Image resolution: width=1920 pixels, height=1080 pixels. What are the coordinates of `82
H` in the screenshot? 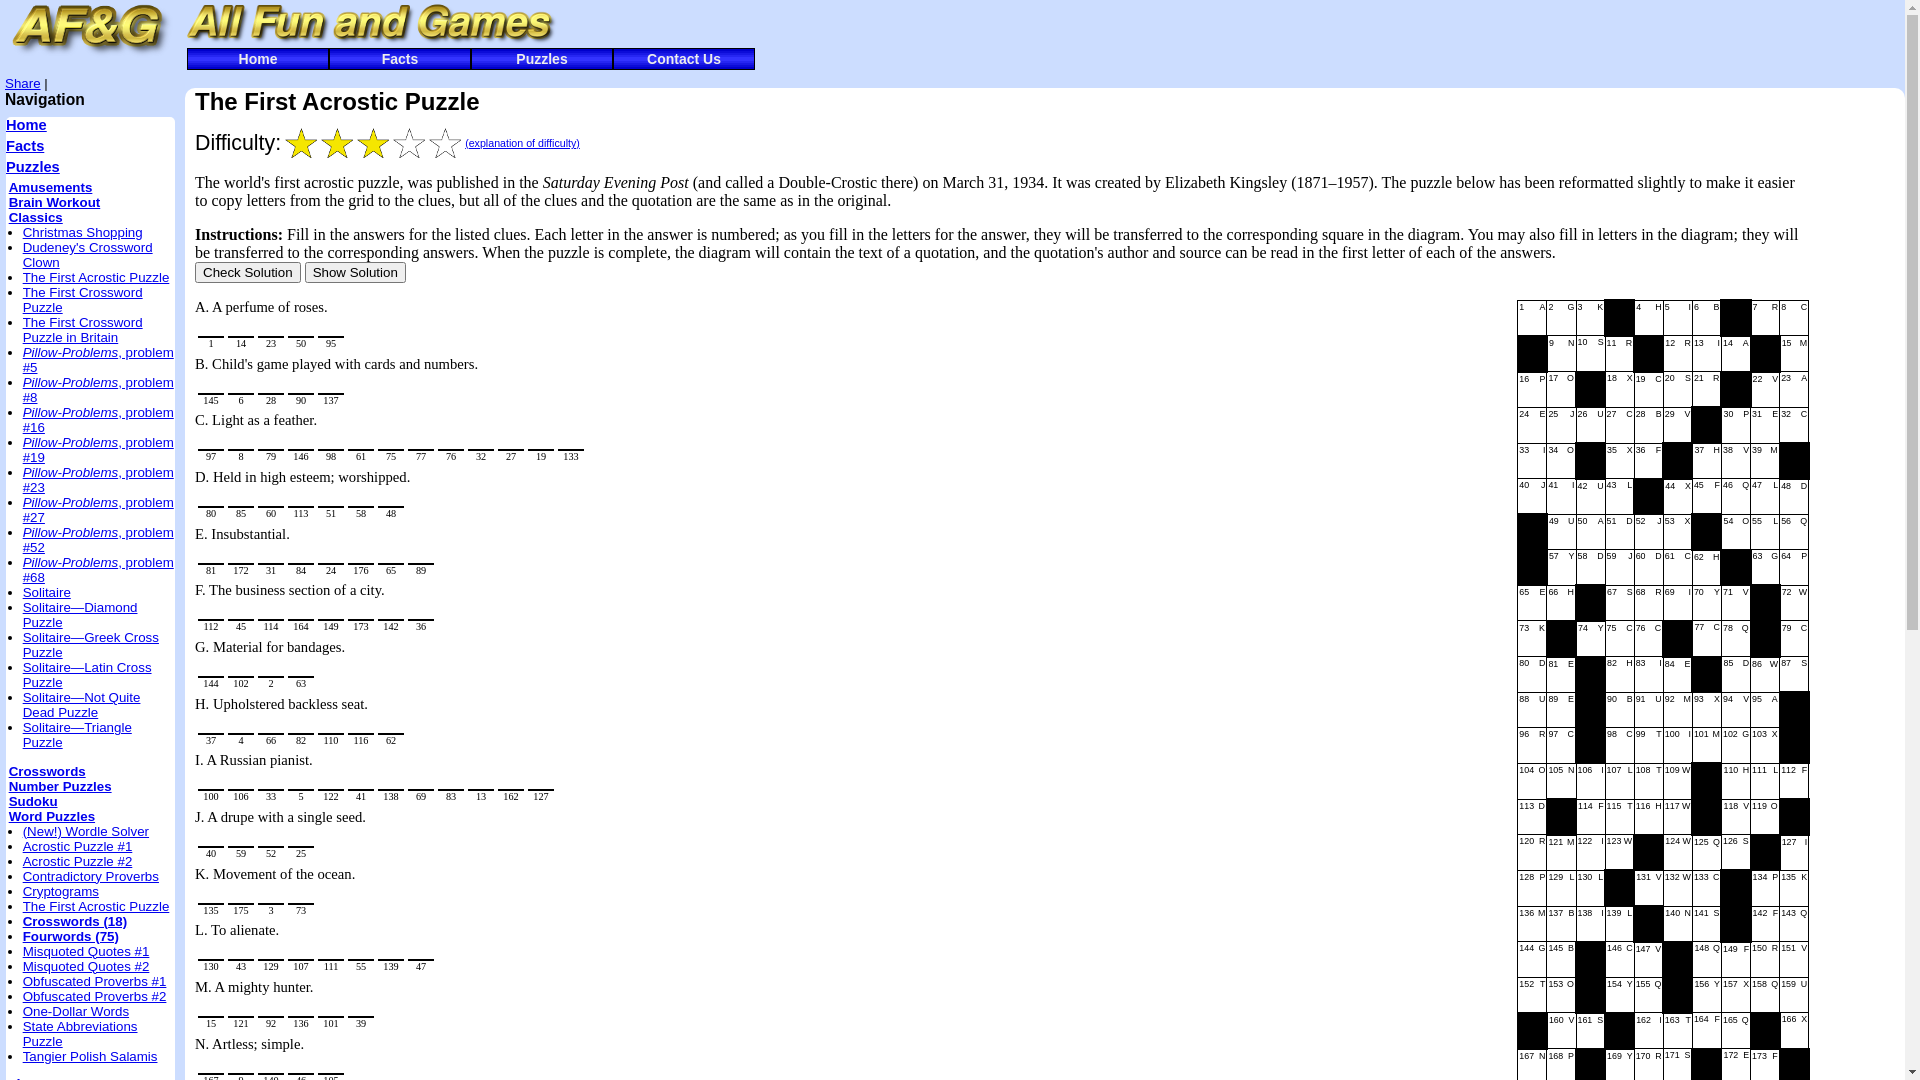 It's located at (1620, 674).